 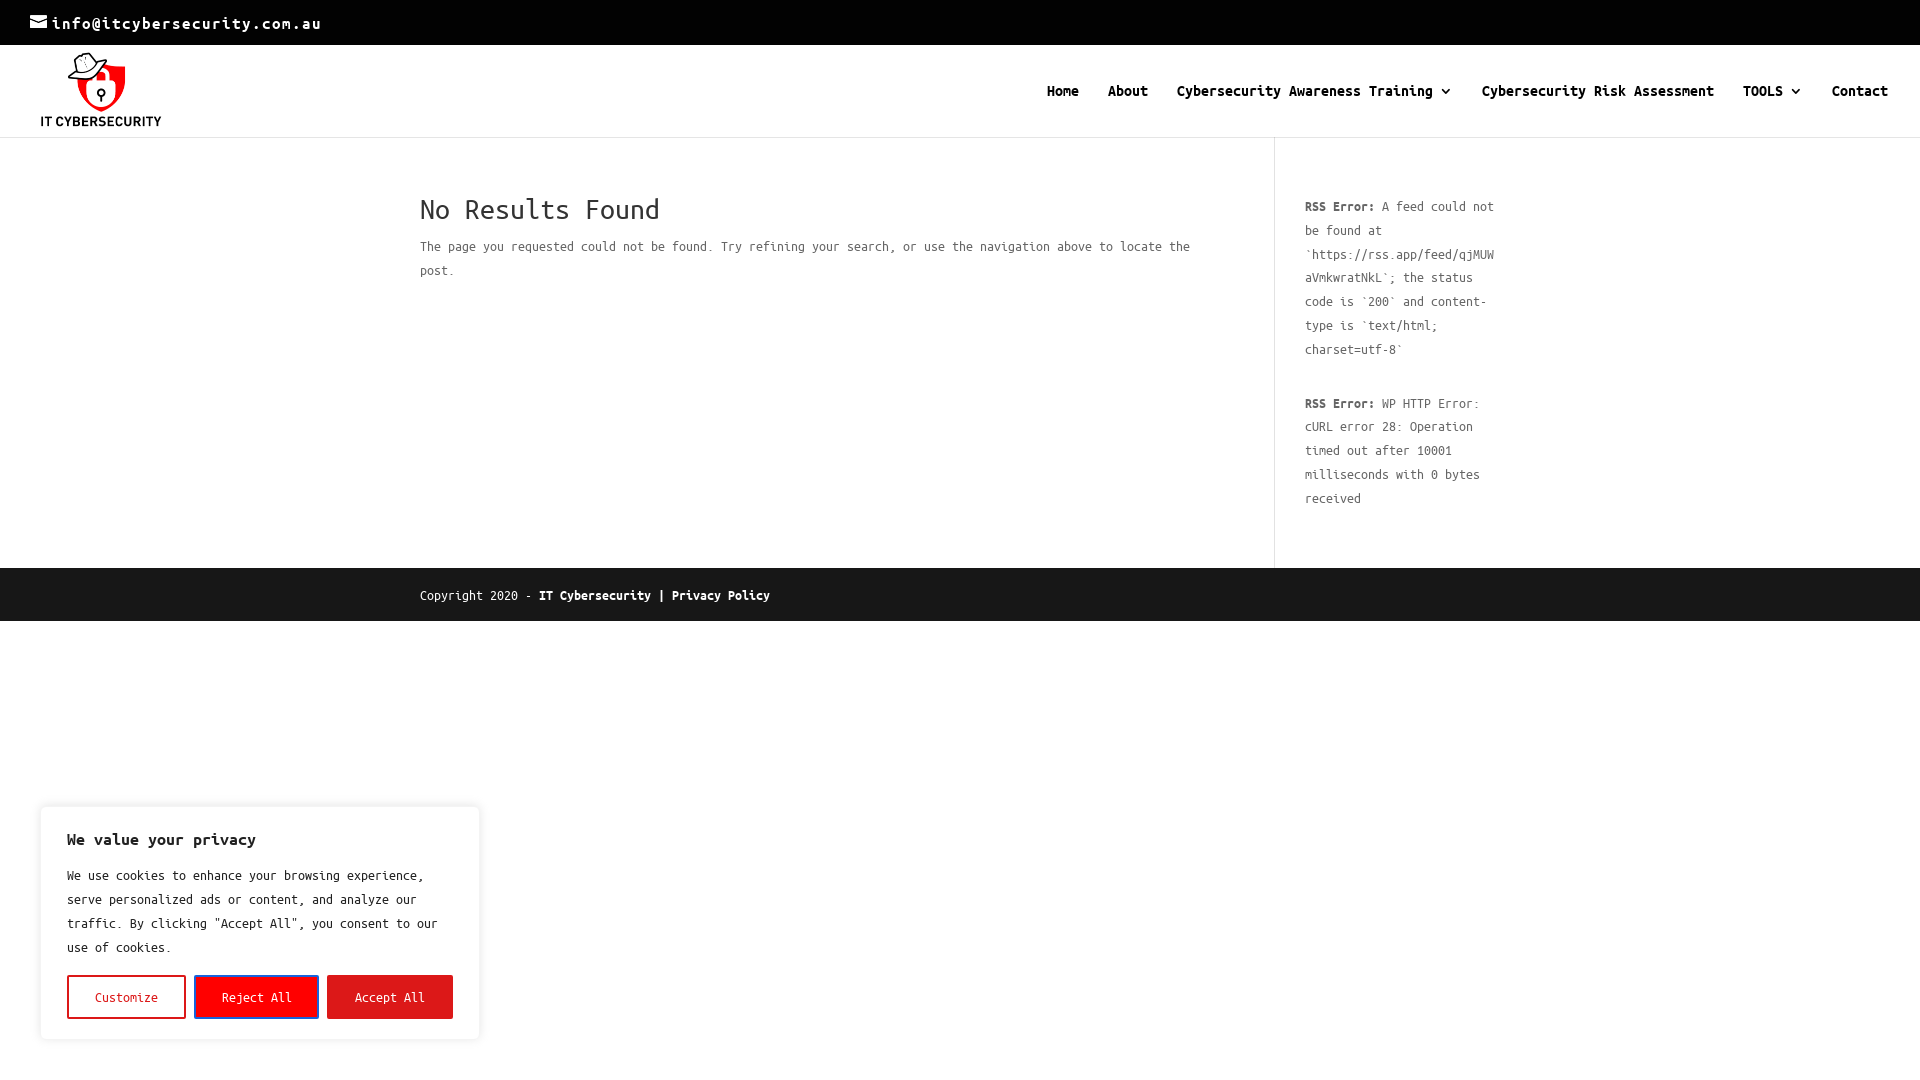 What do you see at coordinates (606, 594) in the screenshot?
I see `IT Cybersecurity |` at bounding box center [606, 594].